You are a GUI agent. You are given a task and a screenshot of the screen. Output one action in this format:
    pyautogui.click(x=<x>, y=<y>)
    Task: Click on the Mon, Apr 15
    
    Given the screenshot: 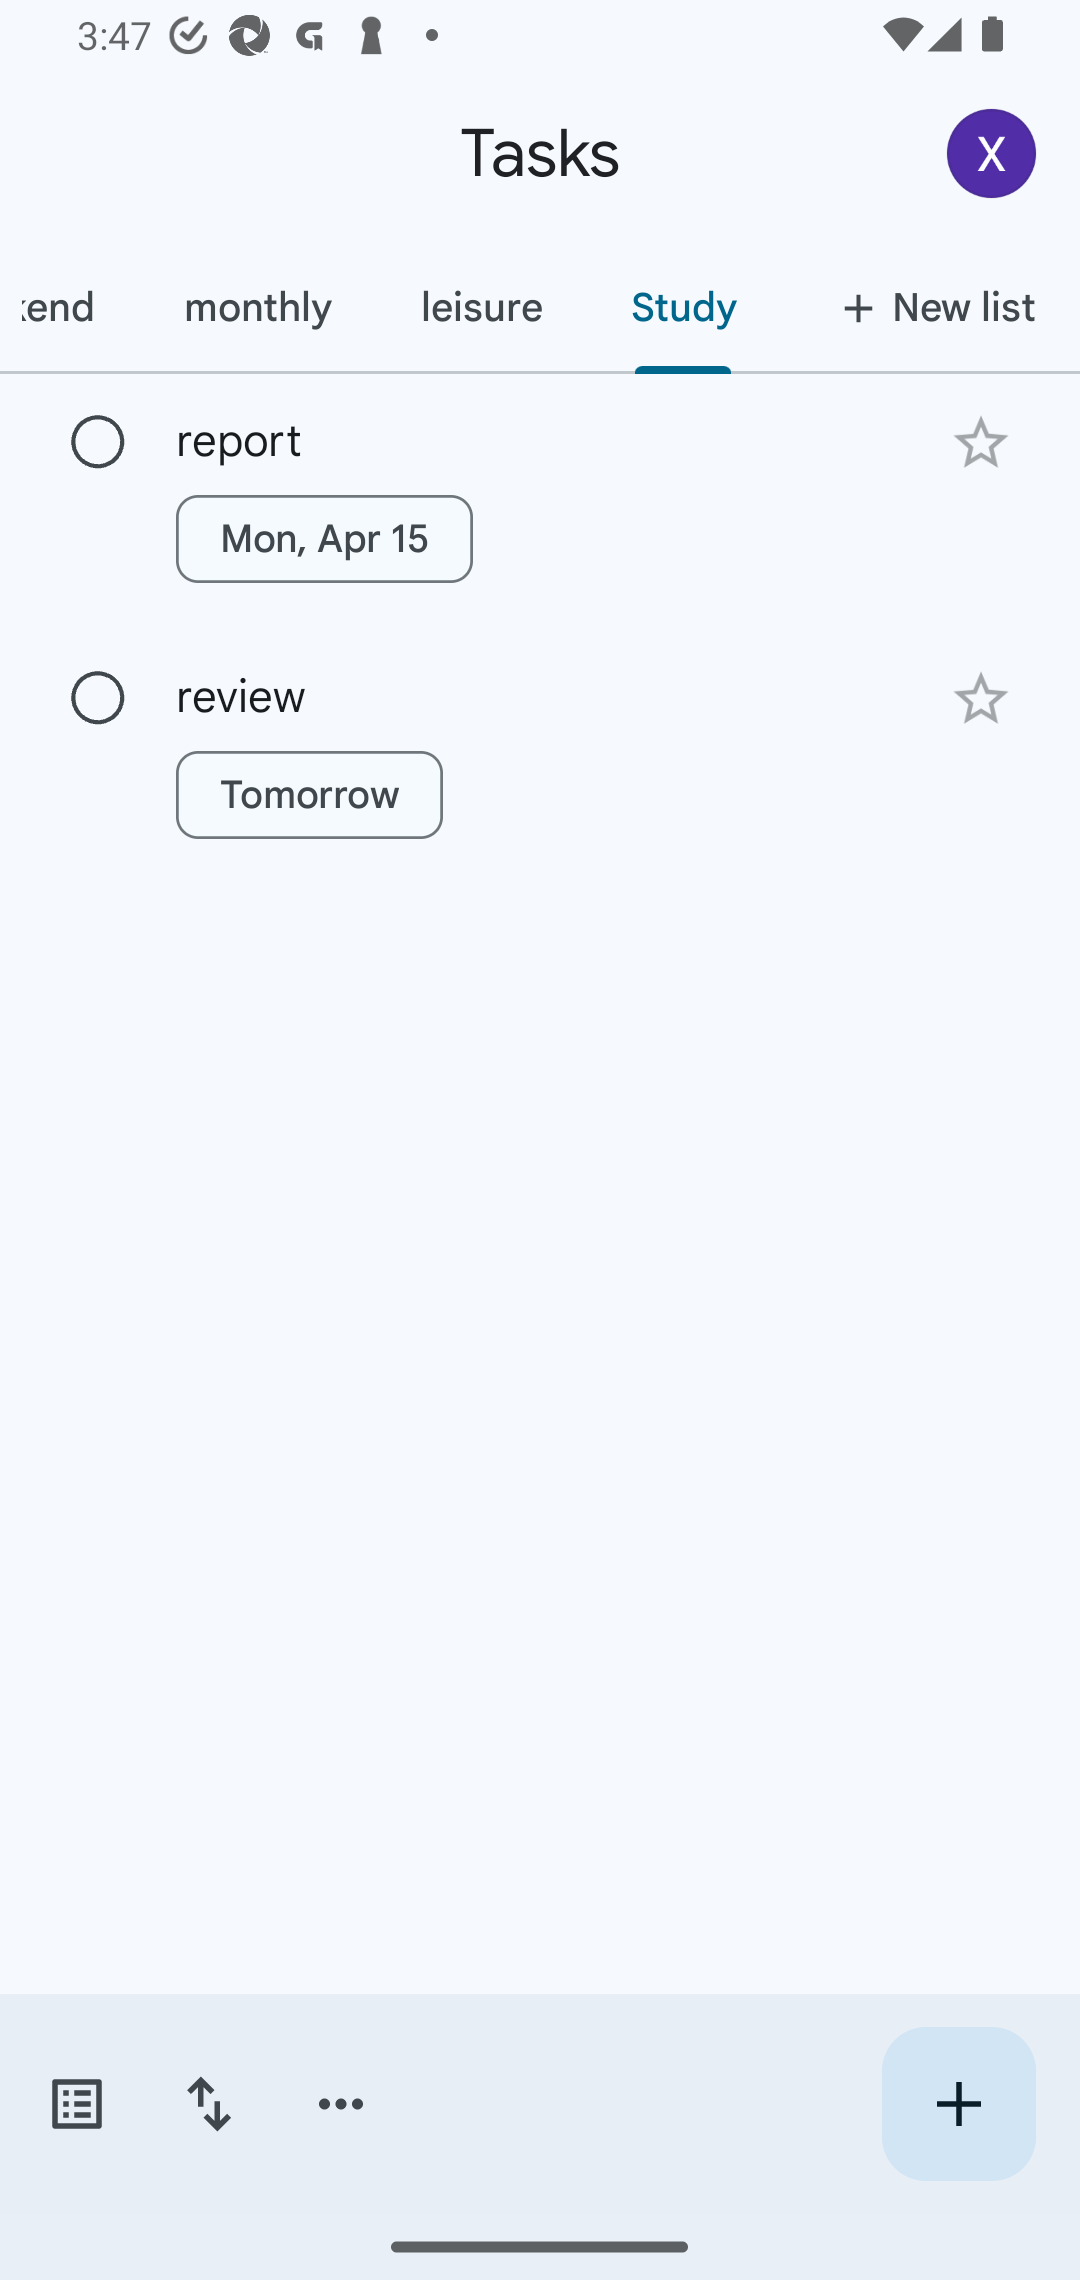 What is the action you would take?
    pyautogui.click(x=324, y=538)
    